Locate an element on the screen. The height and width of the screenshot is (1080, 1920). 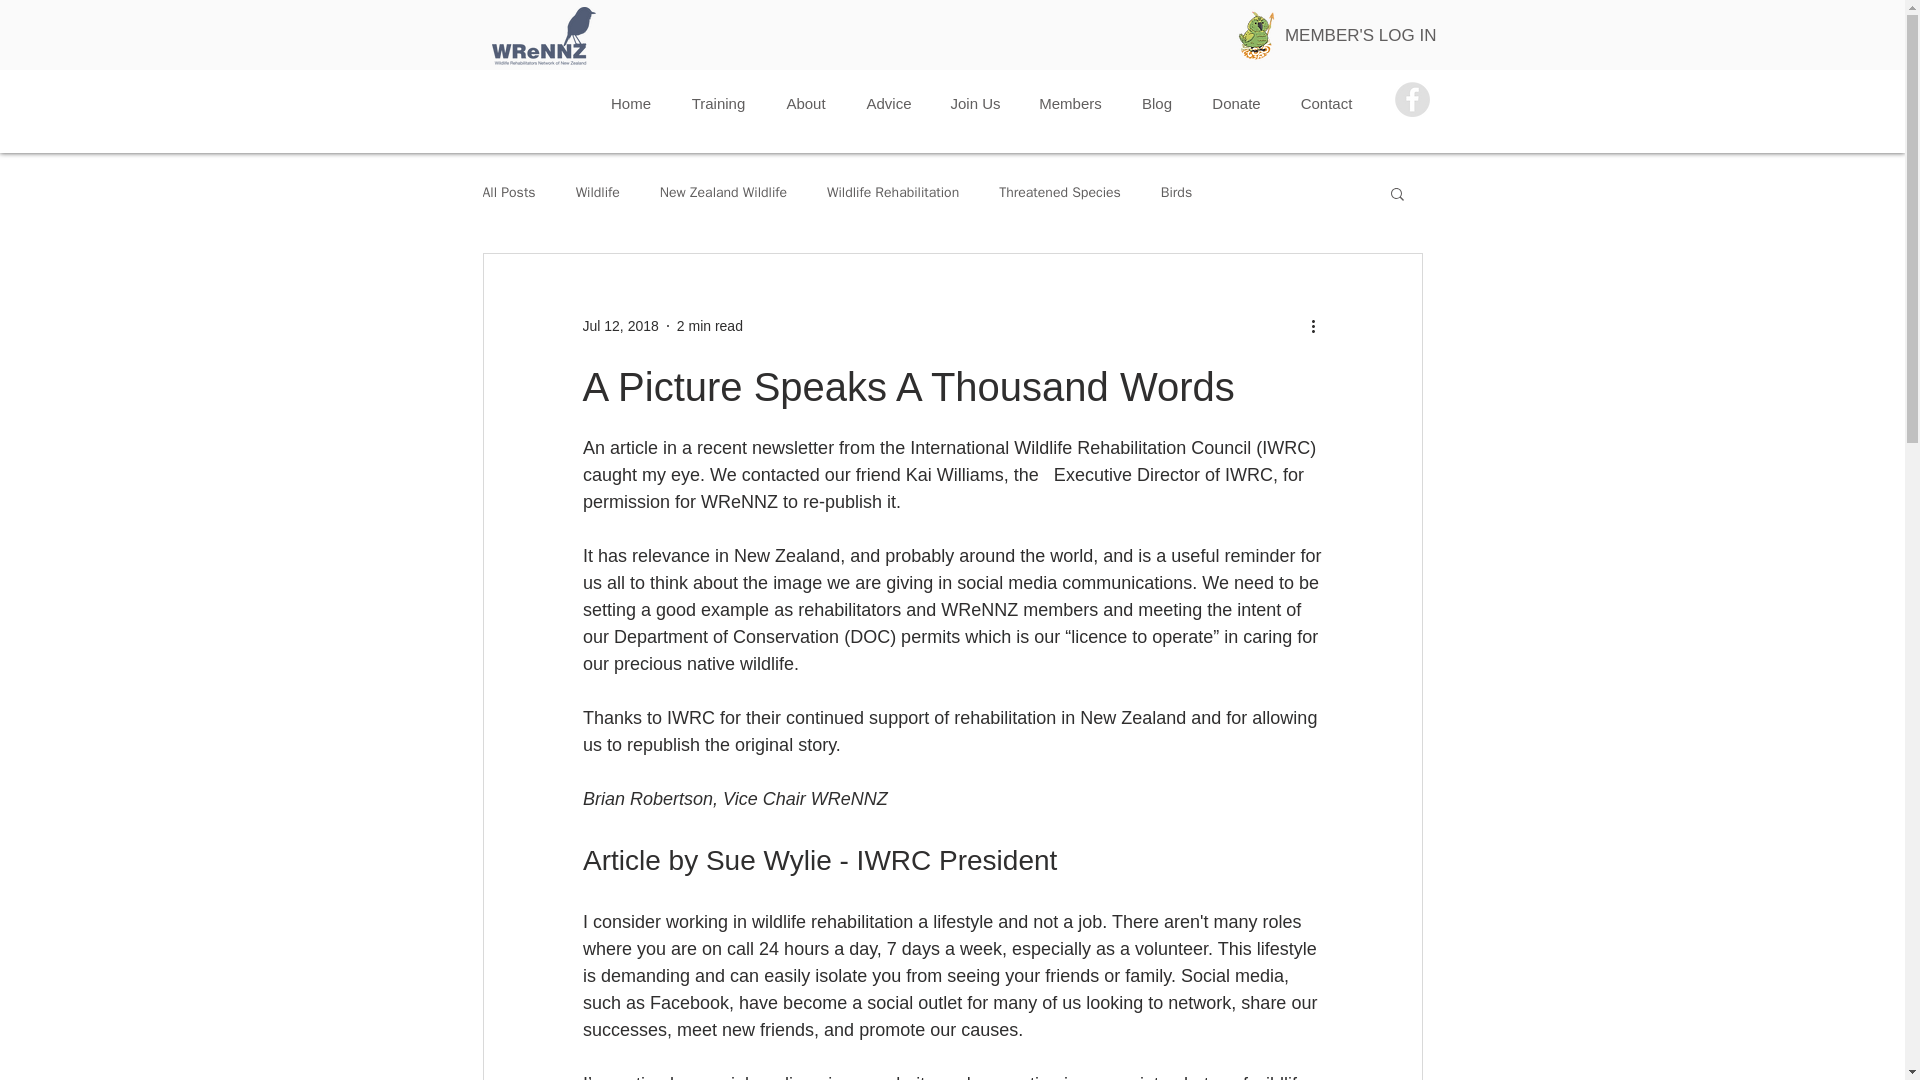
Birds is located at coordinates (1176, 192).